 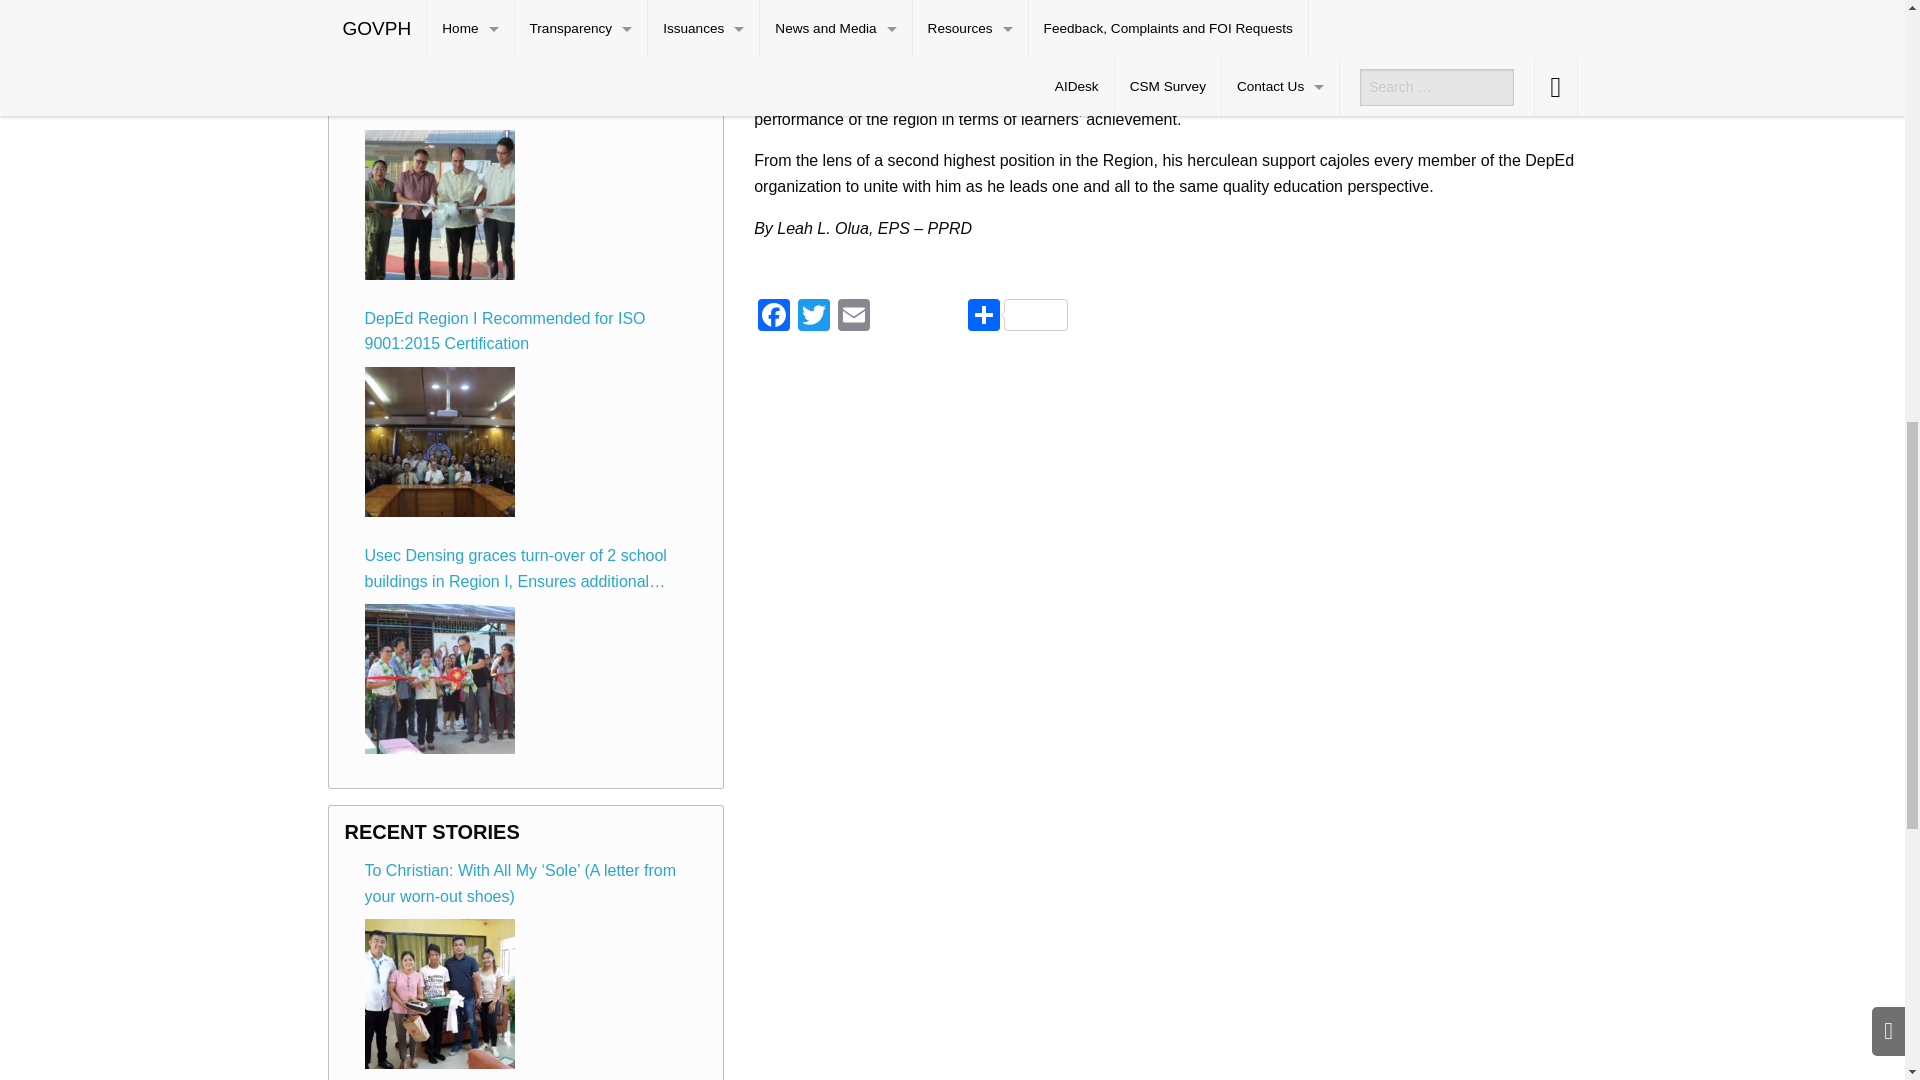 I want to click on Email, so click(x=853, y=317).